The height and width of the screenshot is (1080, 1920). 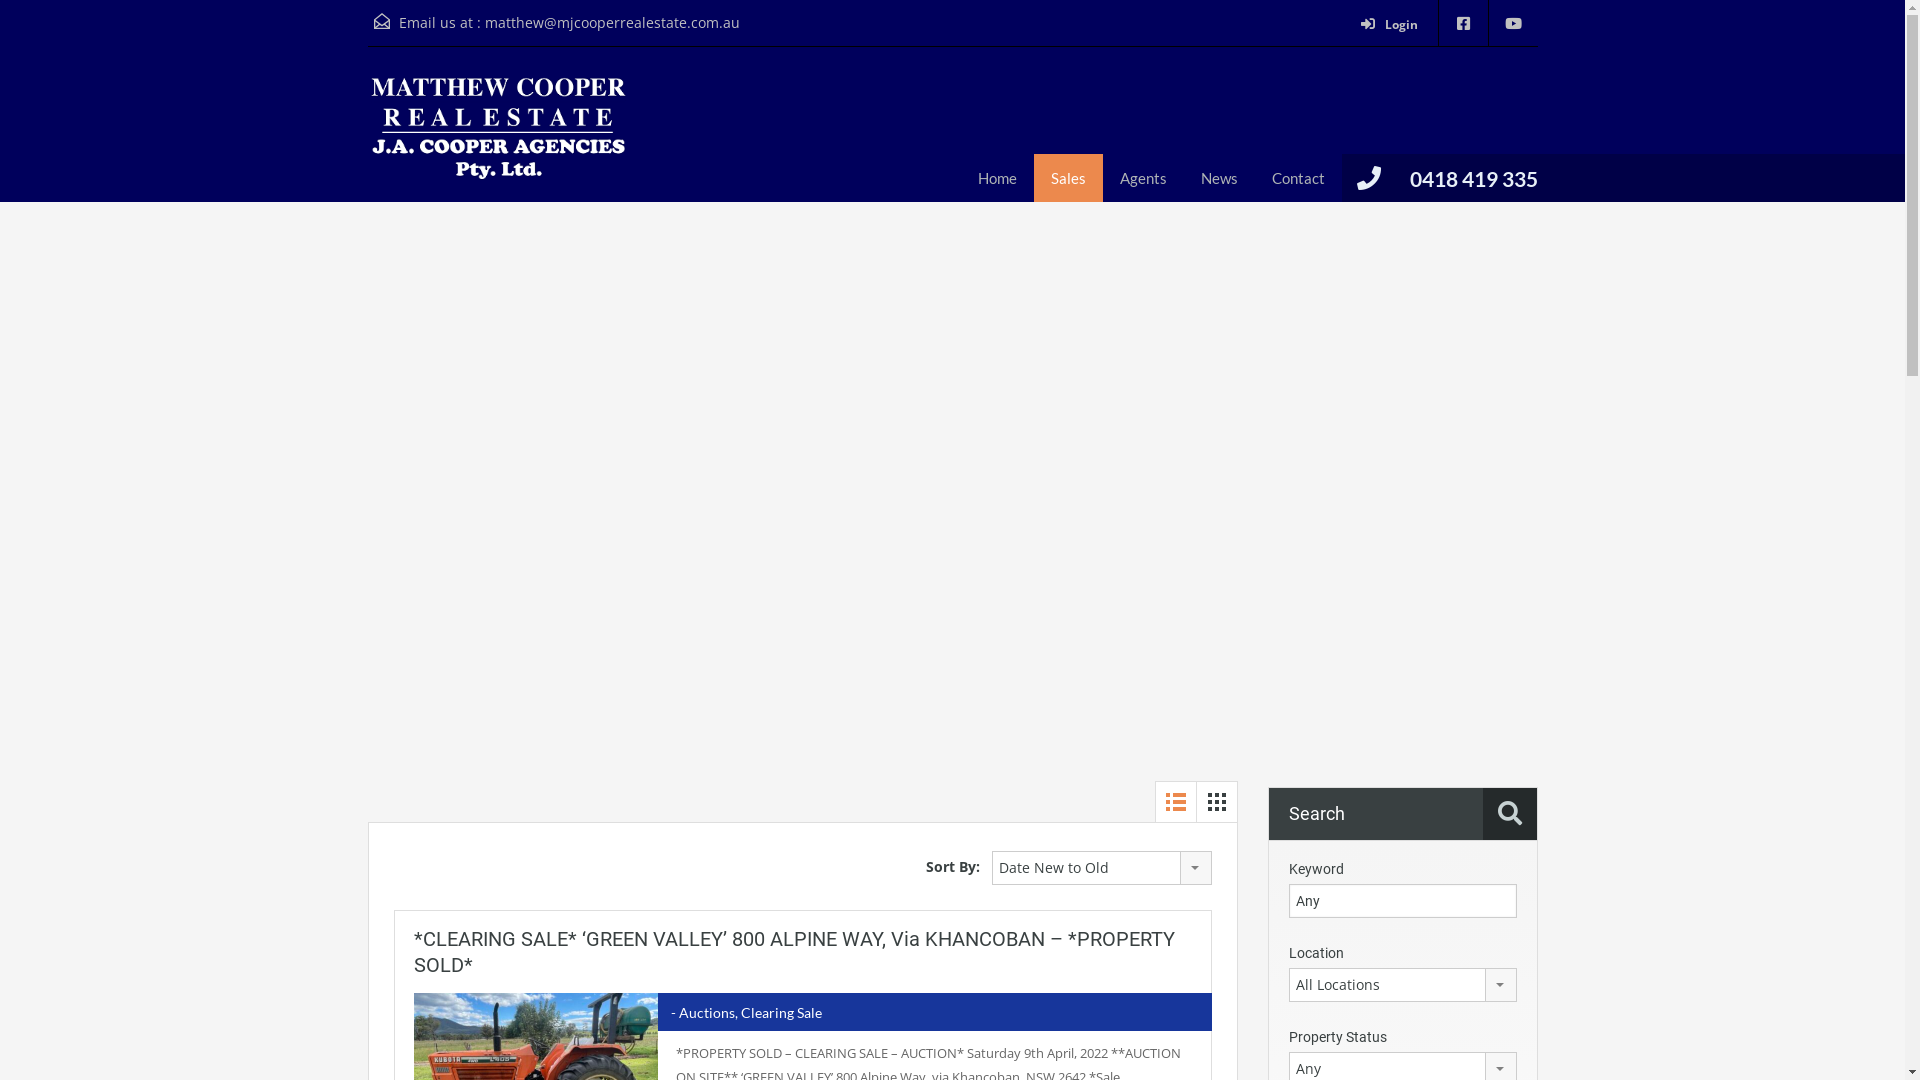 What do you see at coordinates (1220, 178) in the screenshot?
I see `News` at bounding box center [1220, 178].